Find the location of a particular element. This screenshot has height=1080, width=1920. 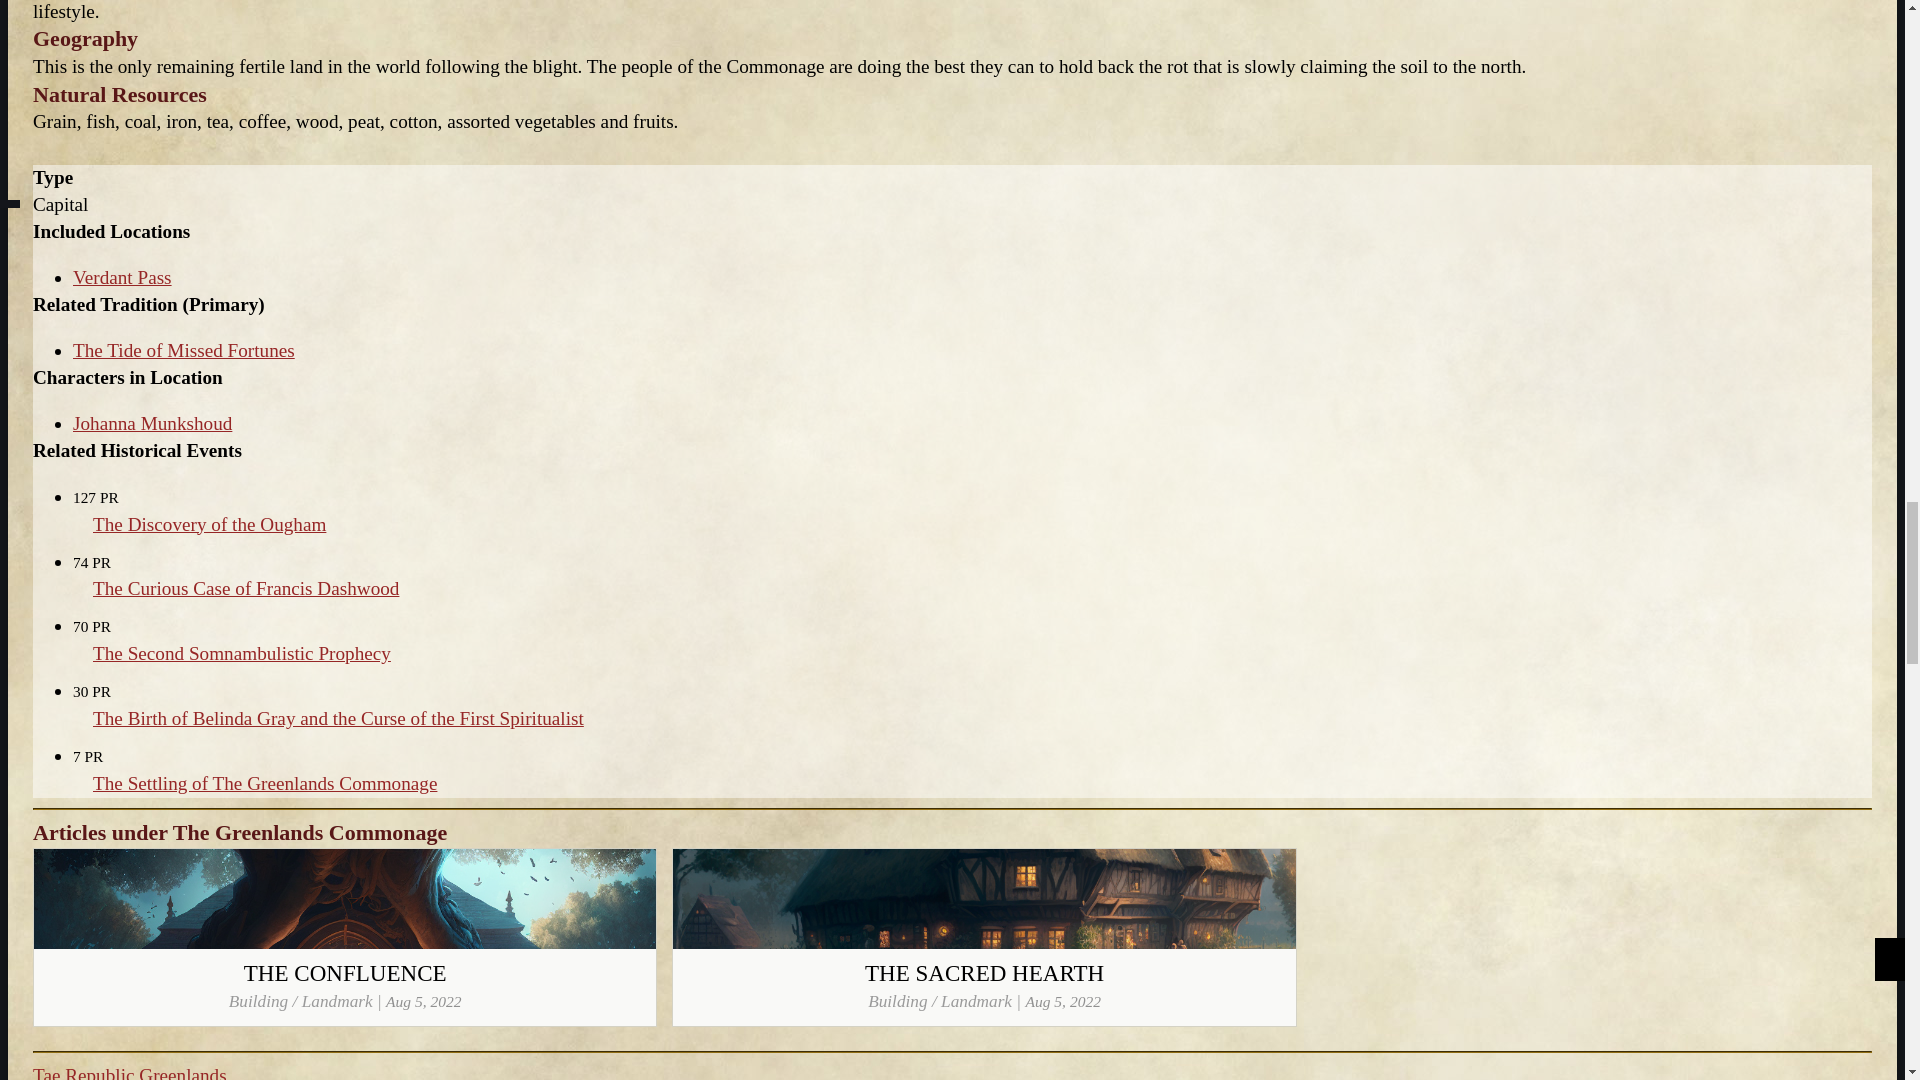

Tae Republic Greenlands is located at coordinates (129, 1072).